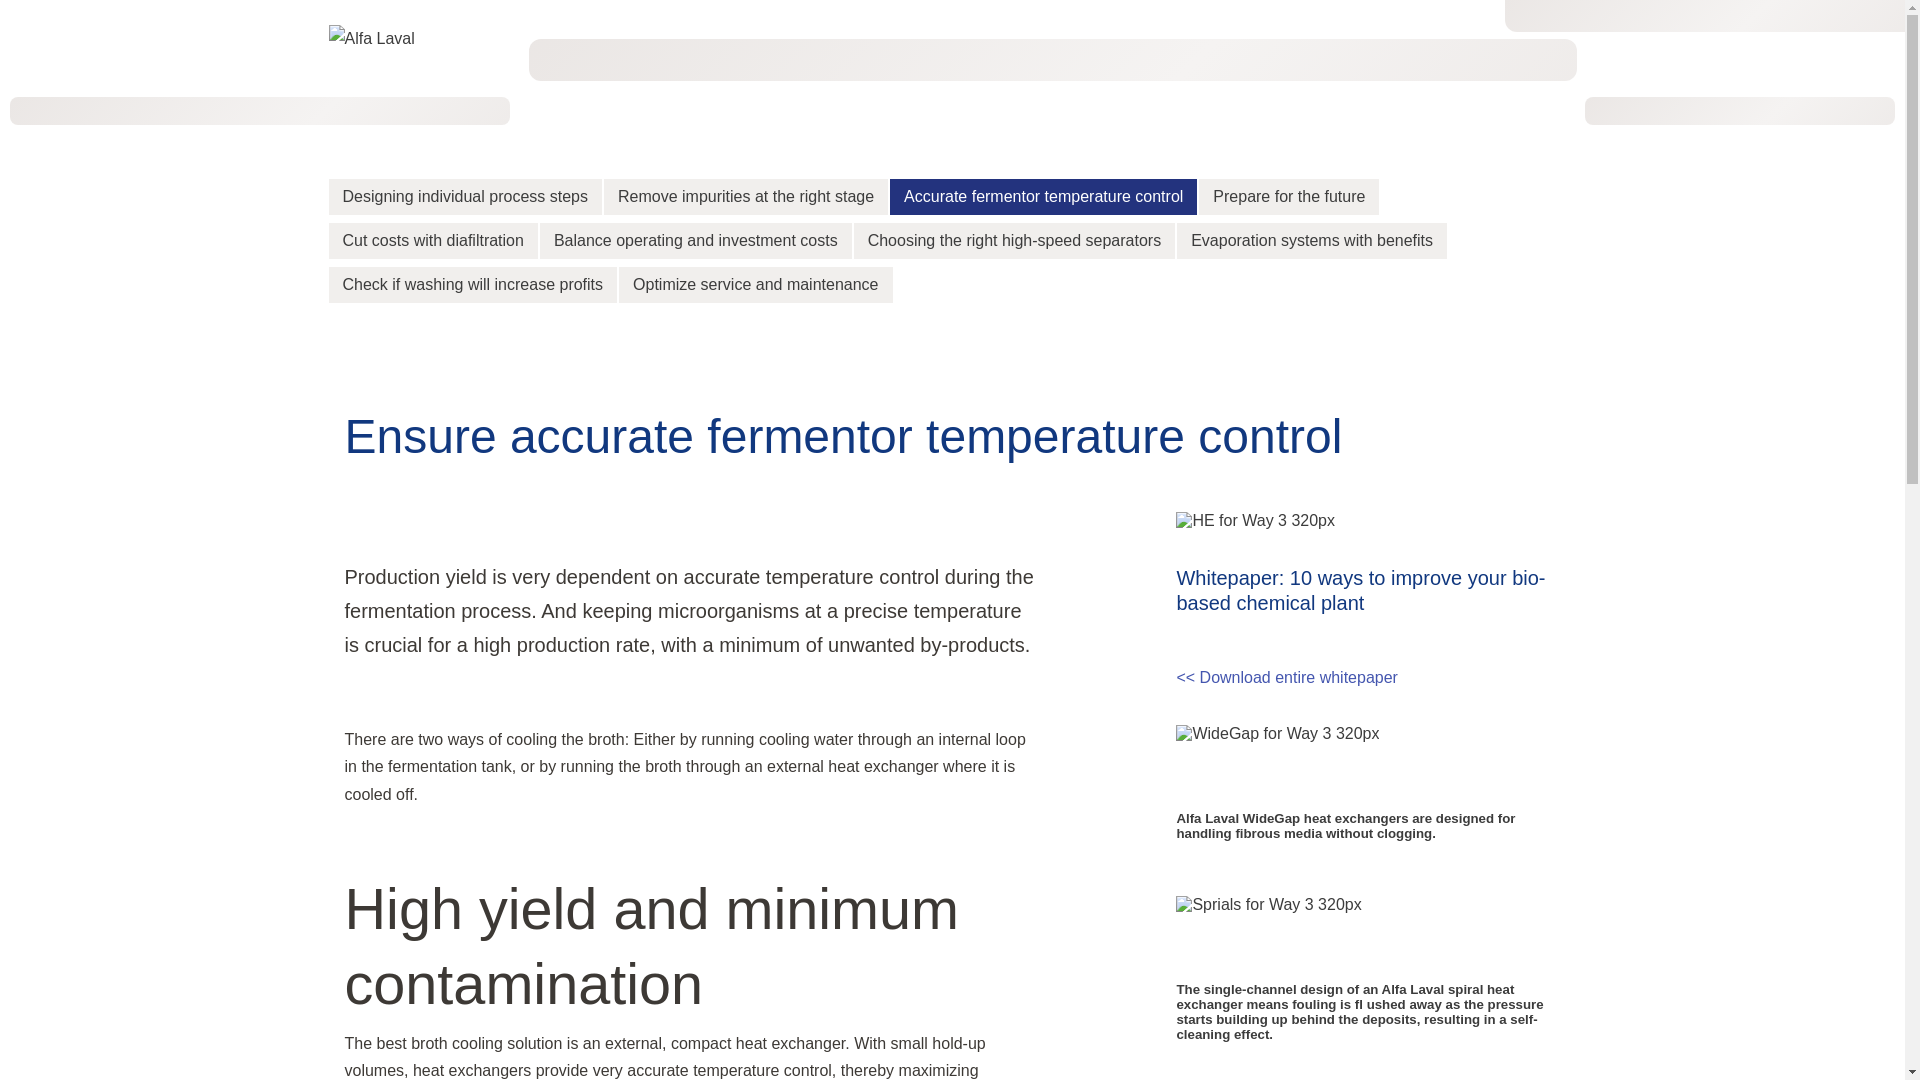 The width and height of the screenshot is (1920, 1080). I want to click on Cut costs with diafiltration, so click(432, 240).